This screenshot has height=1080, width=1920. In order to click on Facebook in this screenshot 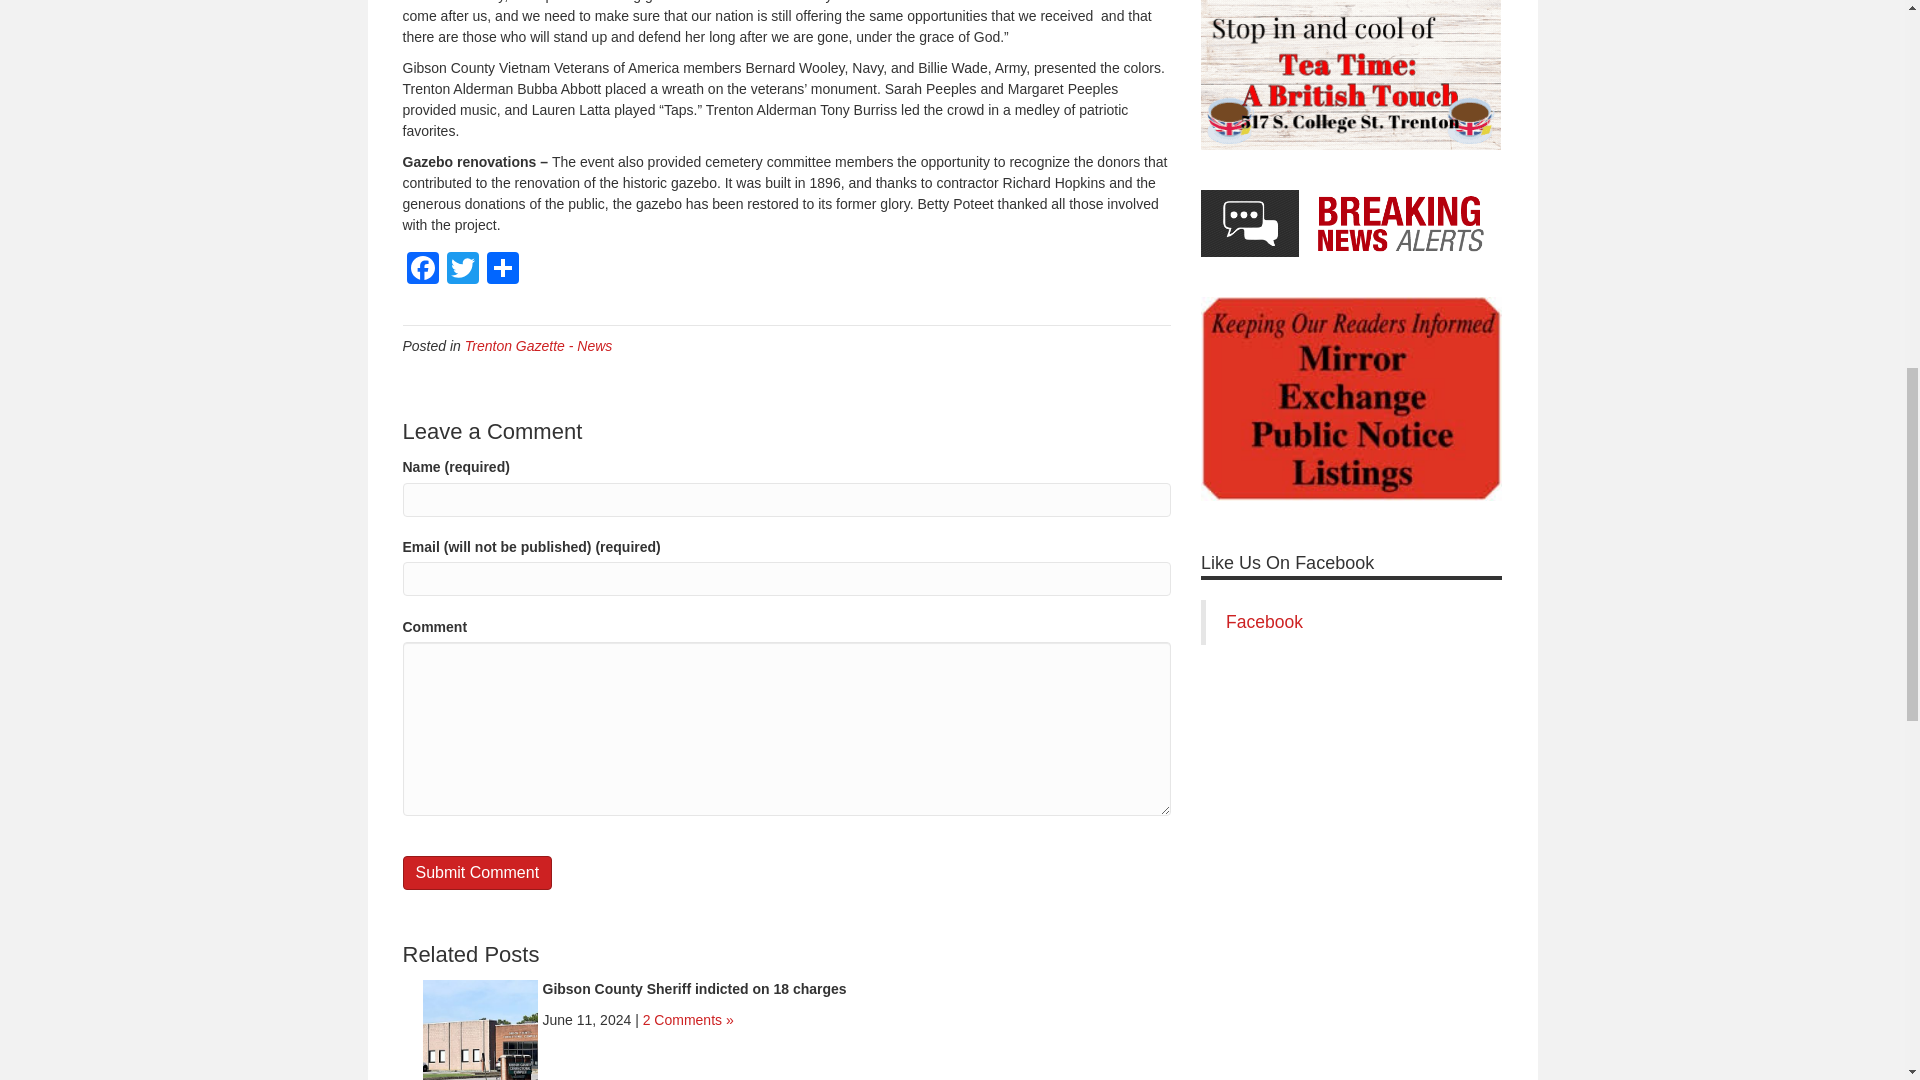, I will do `click(421, 270)`.